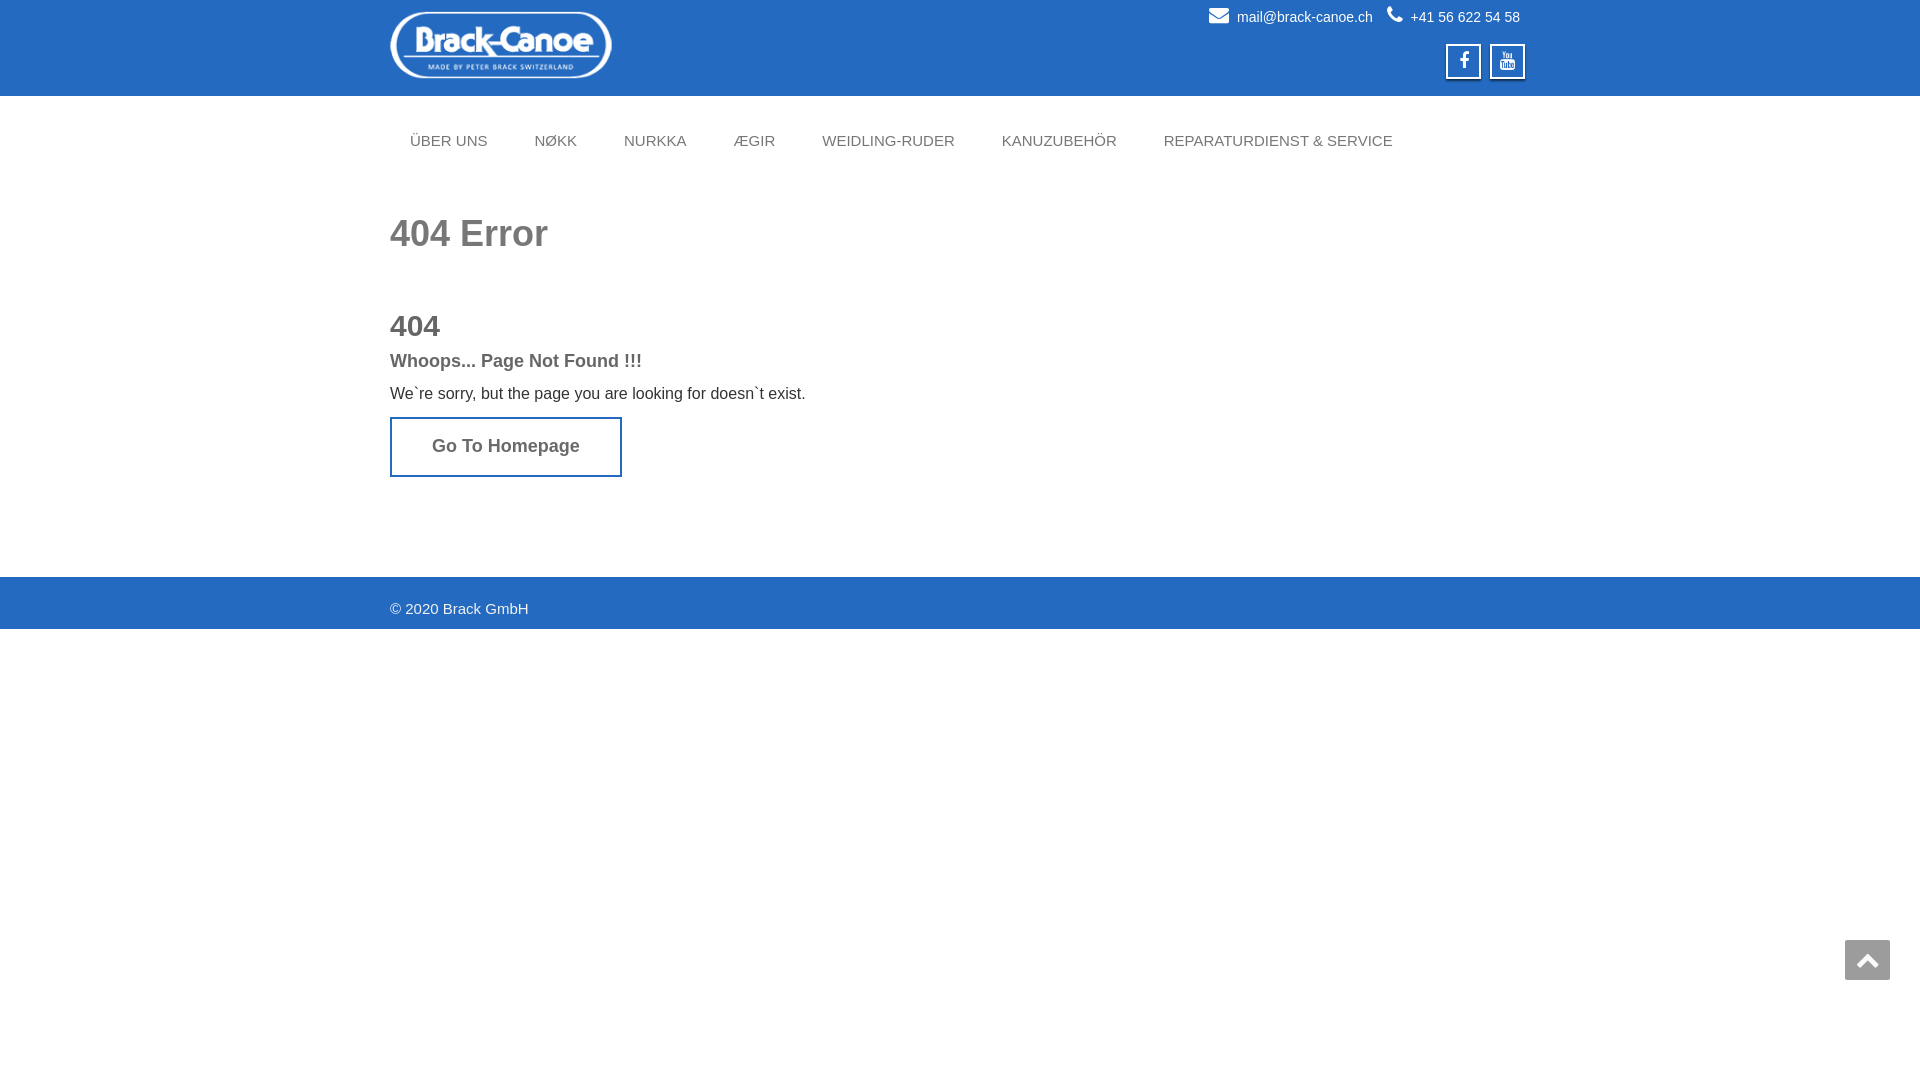 Image resolution: width=1920 pixels, height=1080 pixels. What do you see at coordinates (1278, 141) in the screenshot?
I see `REPARATURDIENST & SERVICE` at bounding box center [1278, 141].